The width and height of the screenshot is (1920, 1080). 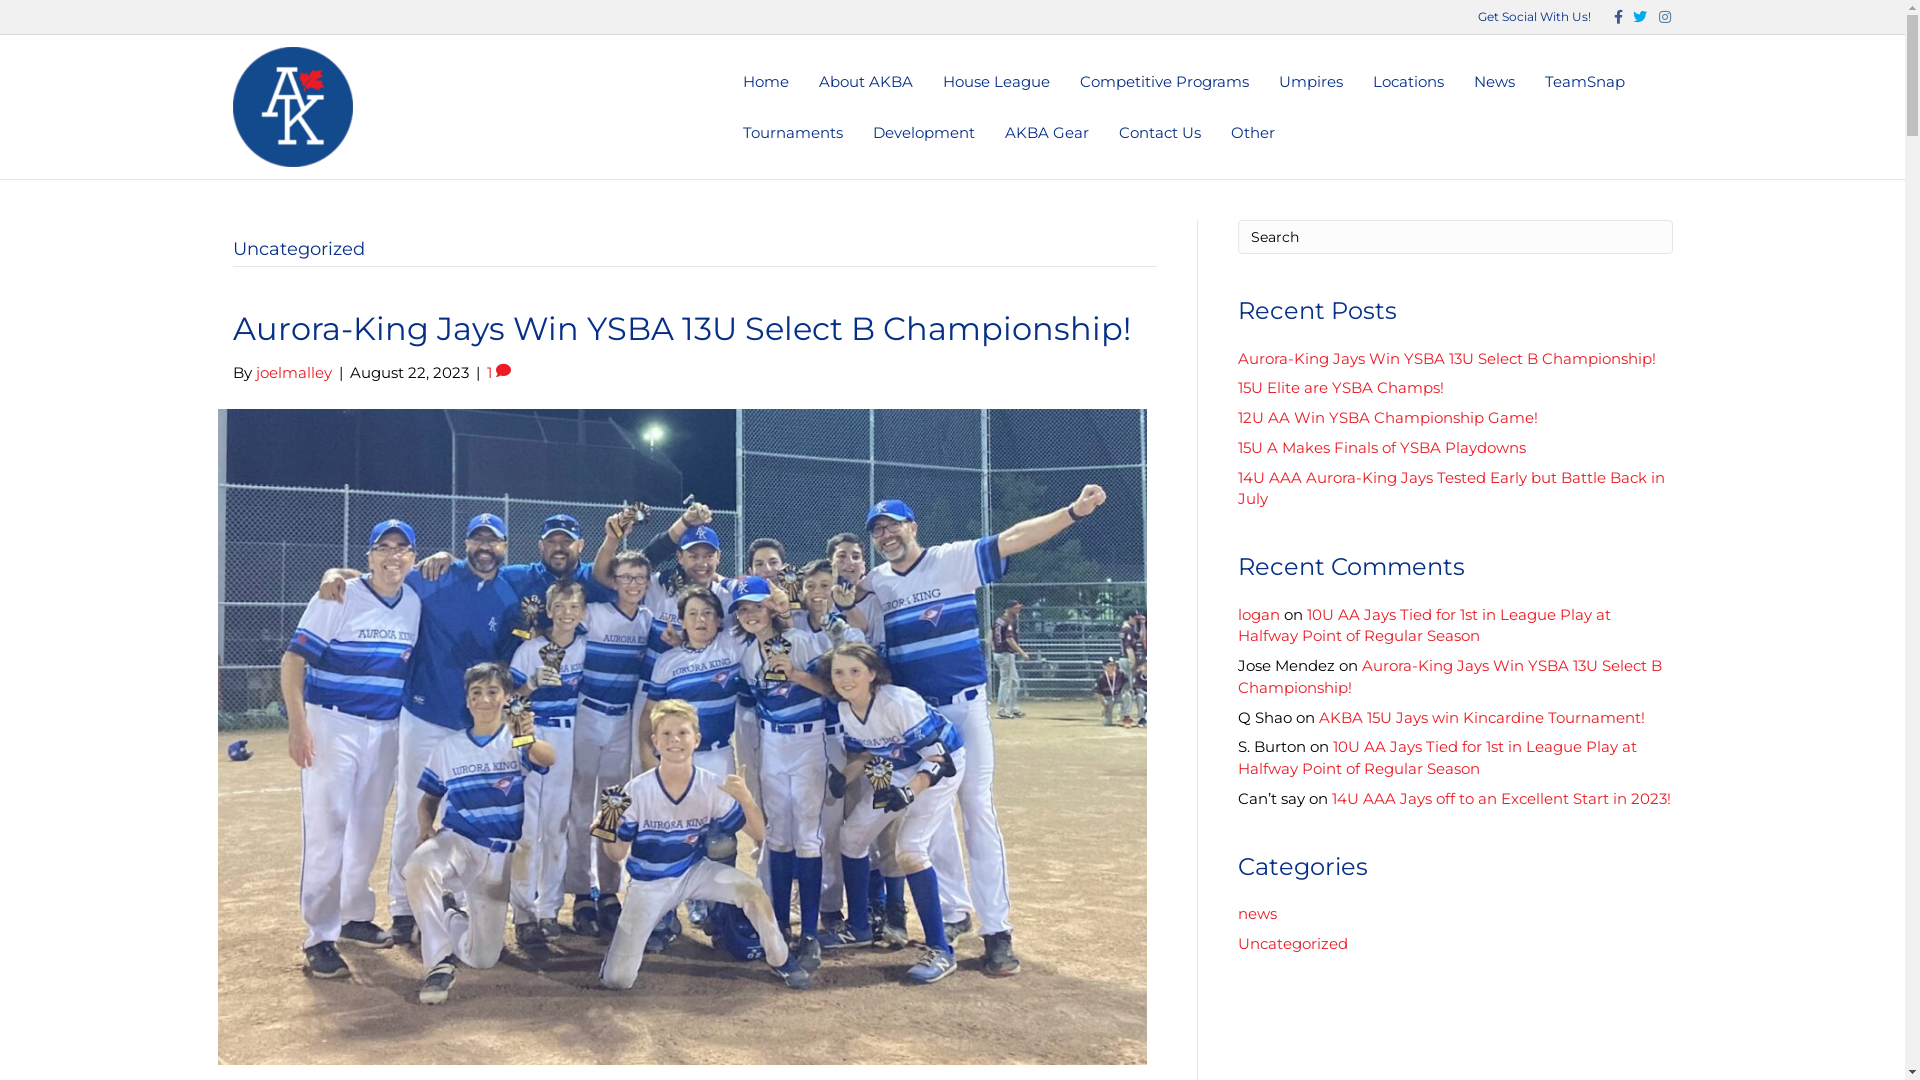 What do you see at coordinates (1258, 914) in the screenshot?
I see `news` at bounding box center [1258, 914].